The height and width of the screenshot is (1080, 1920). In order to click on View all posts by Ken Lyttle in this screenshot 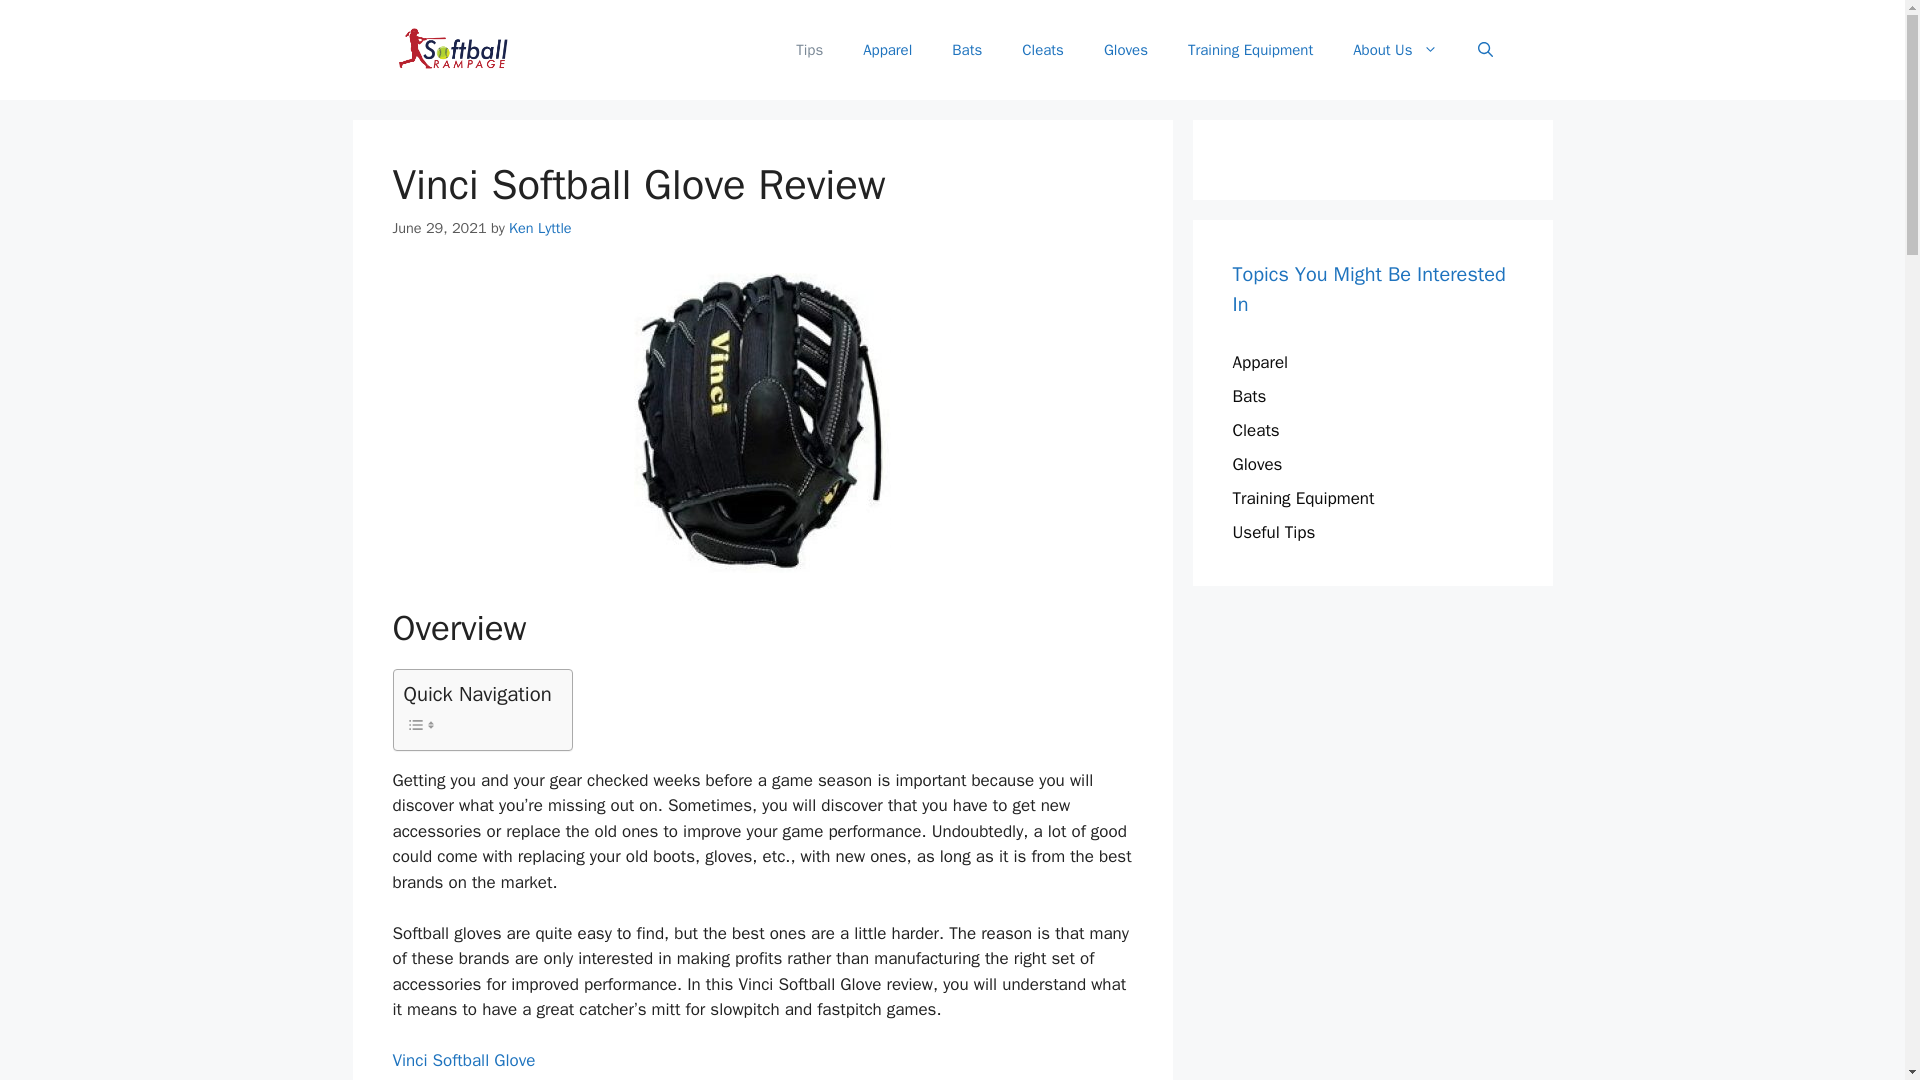, I will do `click(540, 228)`.